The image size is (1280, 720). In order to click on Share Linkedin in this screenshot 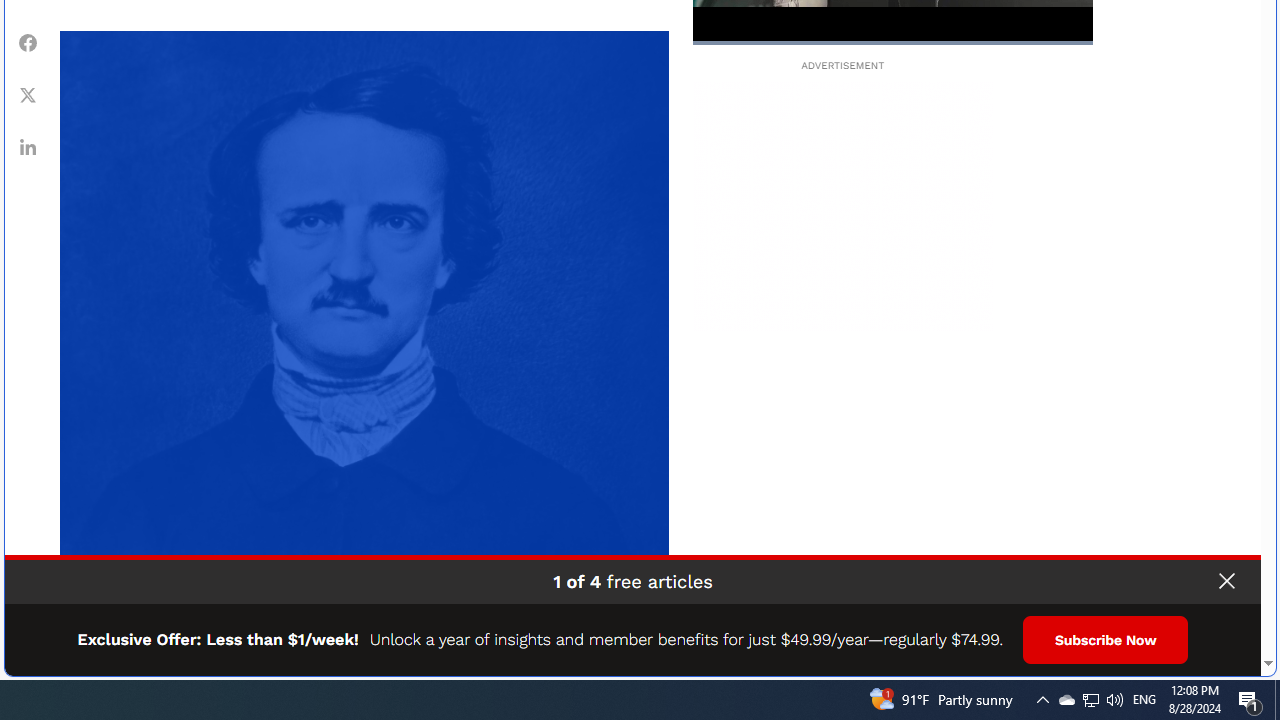, I will do `click(28, 147)`.